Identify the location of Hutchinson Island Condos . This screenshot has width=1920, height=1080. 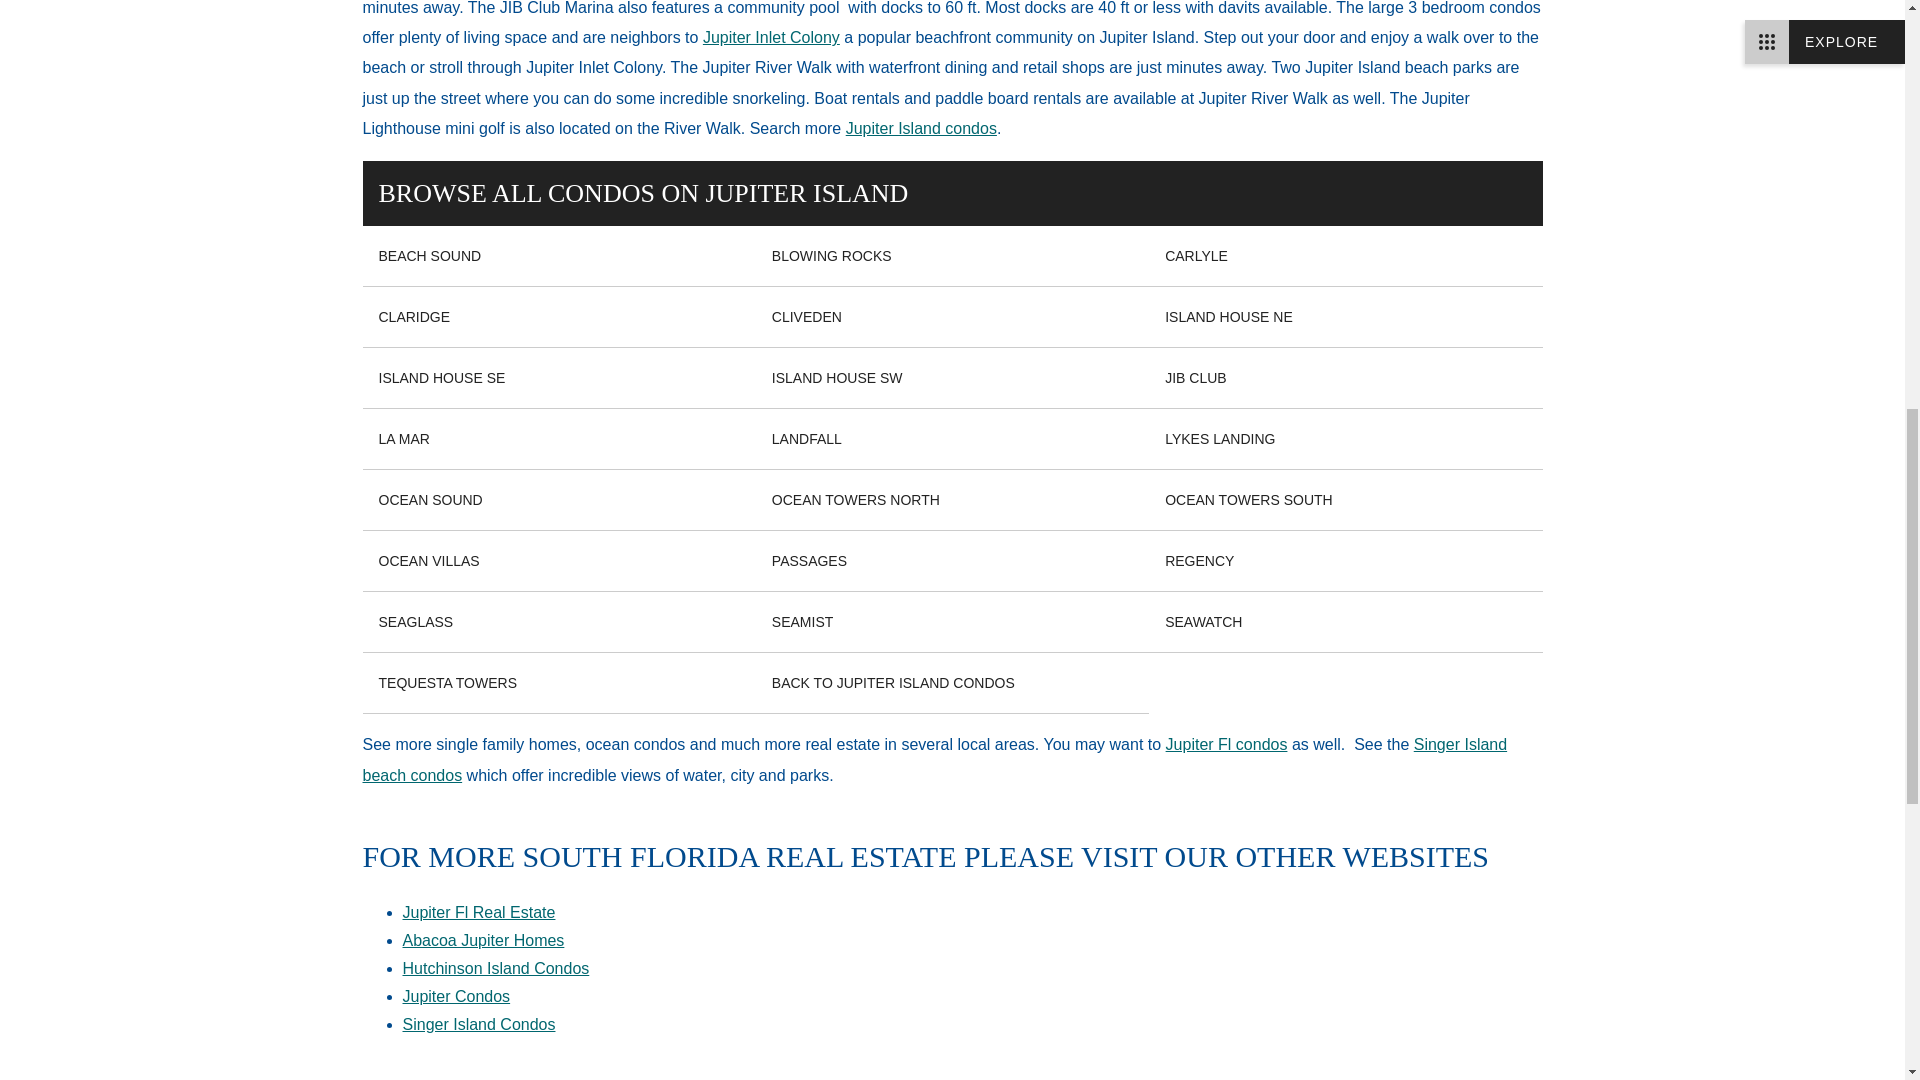
(495, 968).